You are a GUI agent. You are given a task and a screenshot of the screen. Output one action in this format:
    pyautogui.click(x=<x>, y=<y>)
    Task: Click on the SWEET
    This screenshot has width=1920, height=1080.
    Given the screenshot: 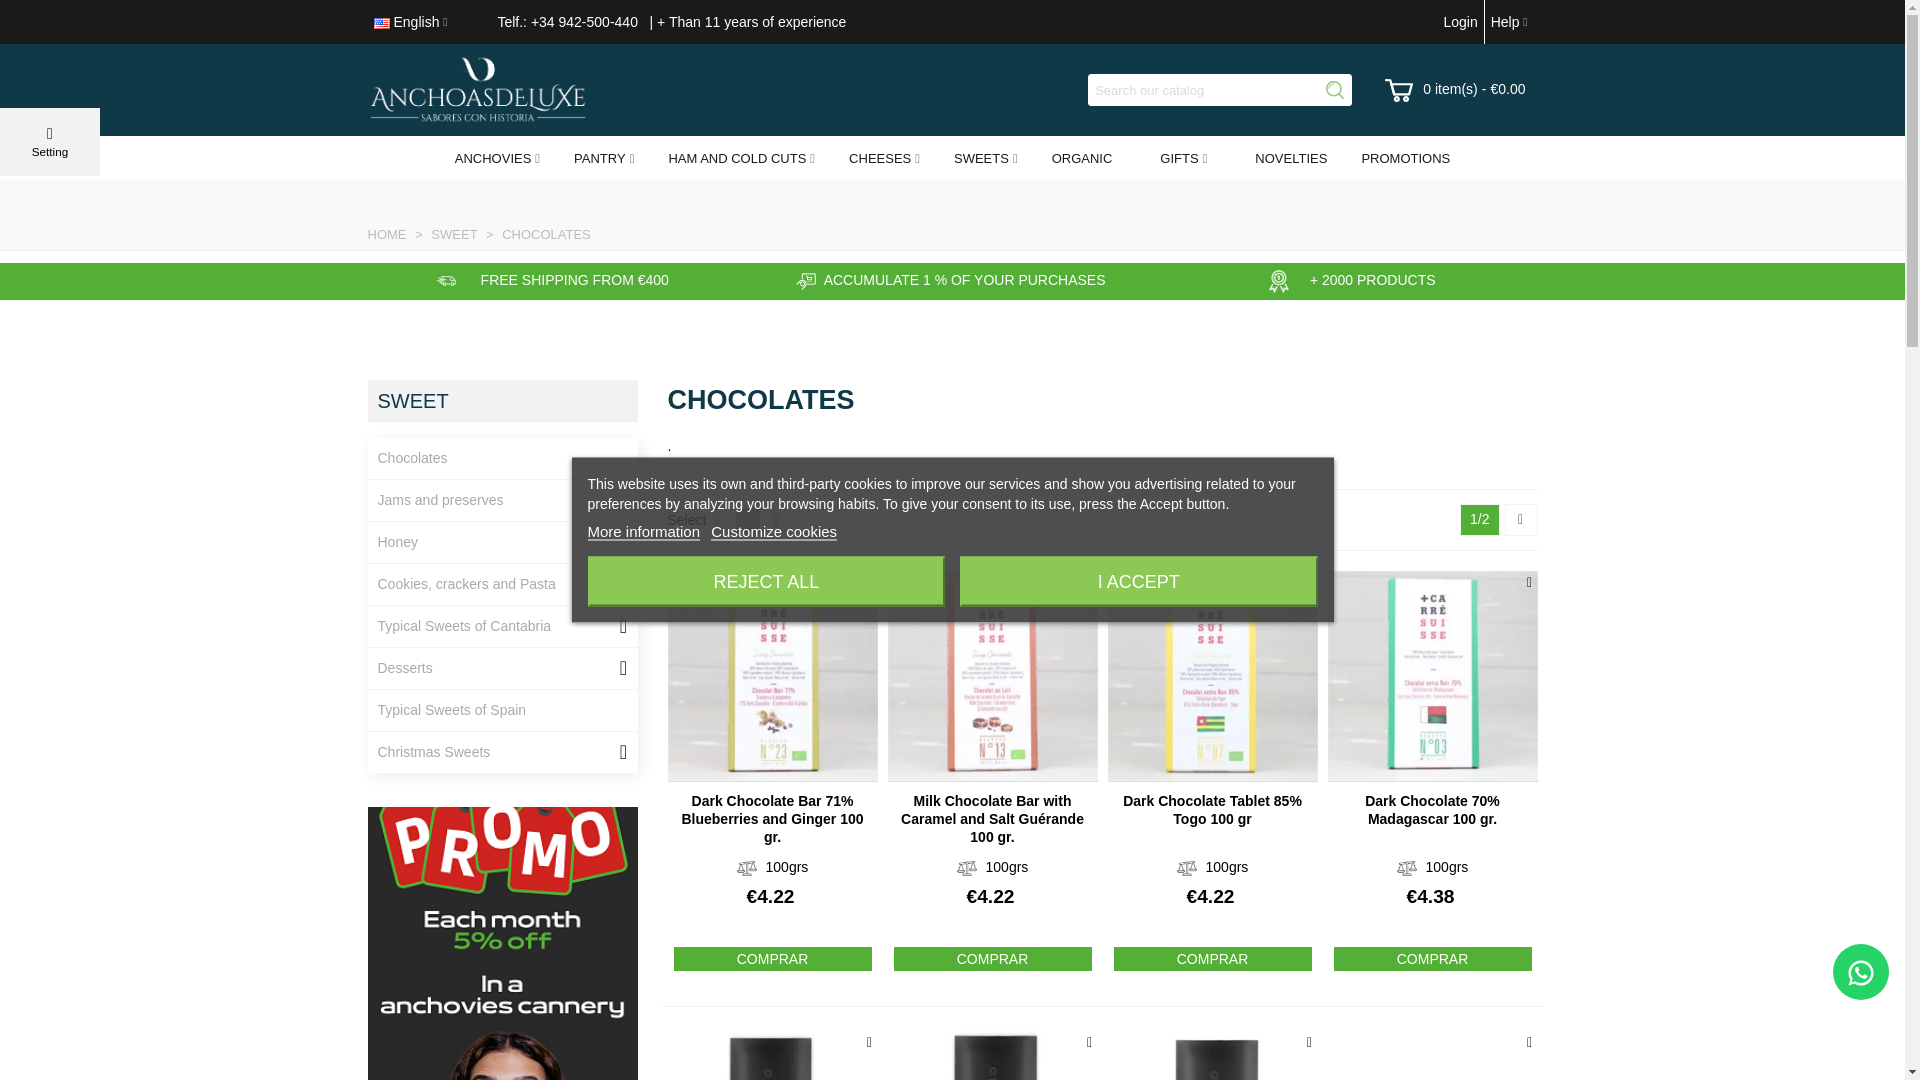 What is the action you would take?
    pyautogui.click(x=986, y=158)
    